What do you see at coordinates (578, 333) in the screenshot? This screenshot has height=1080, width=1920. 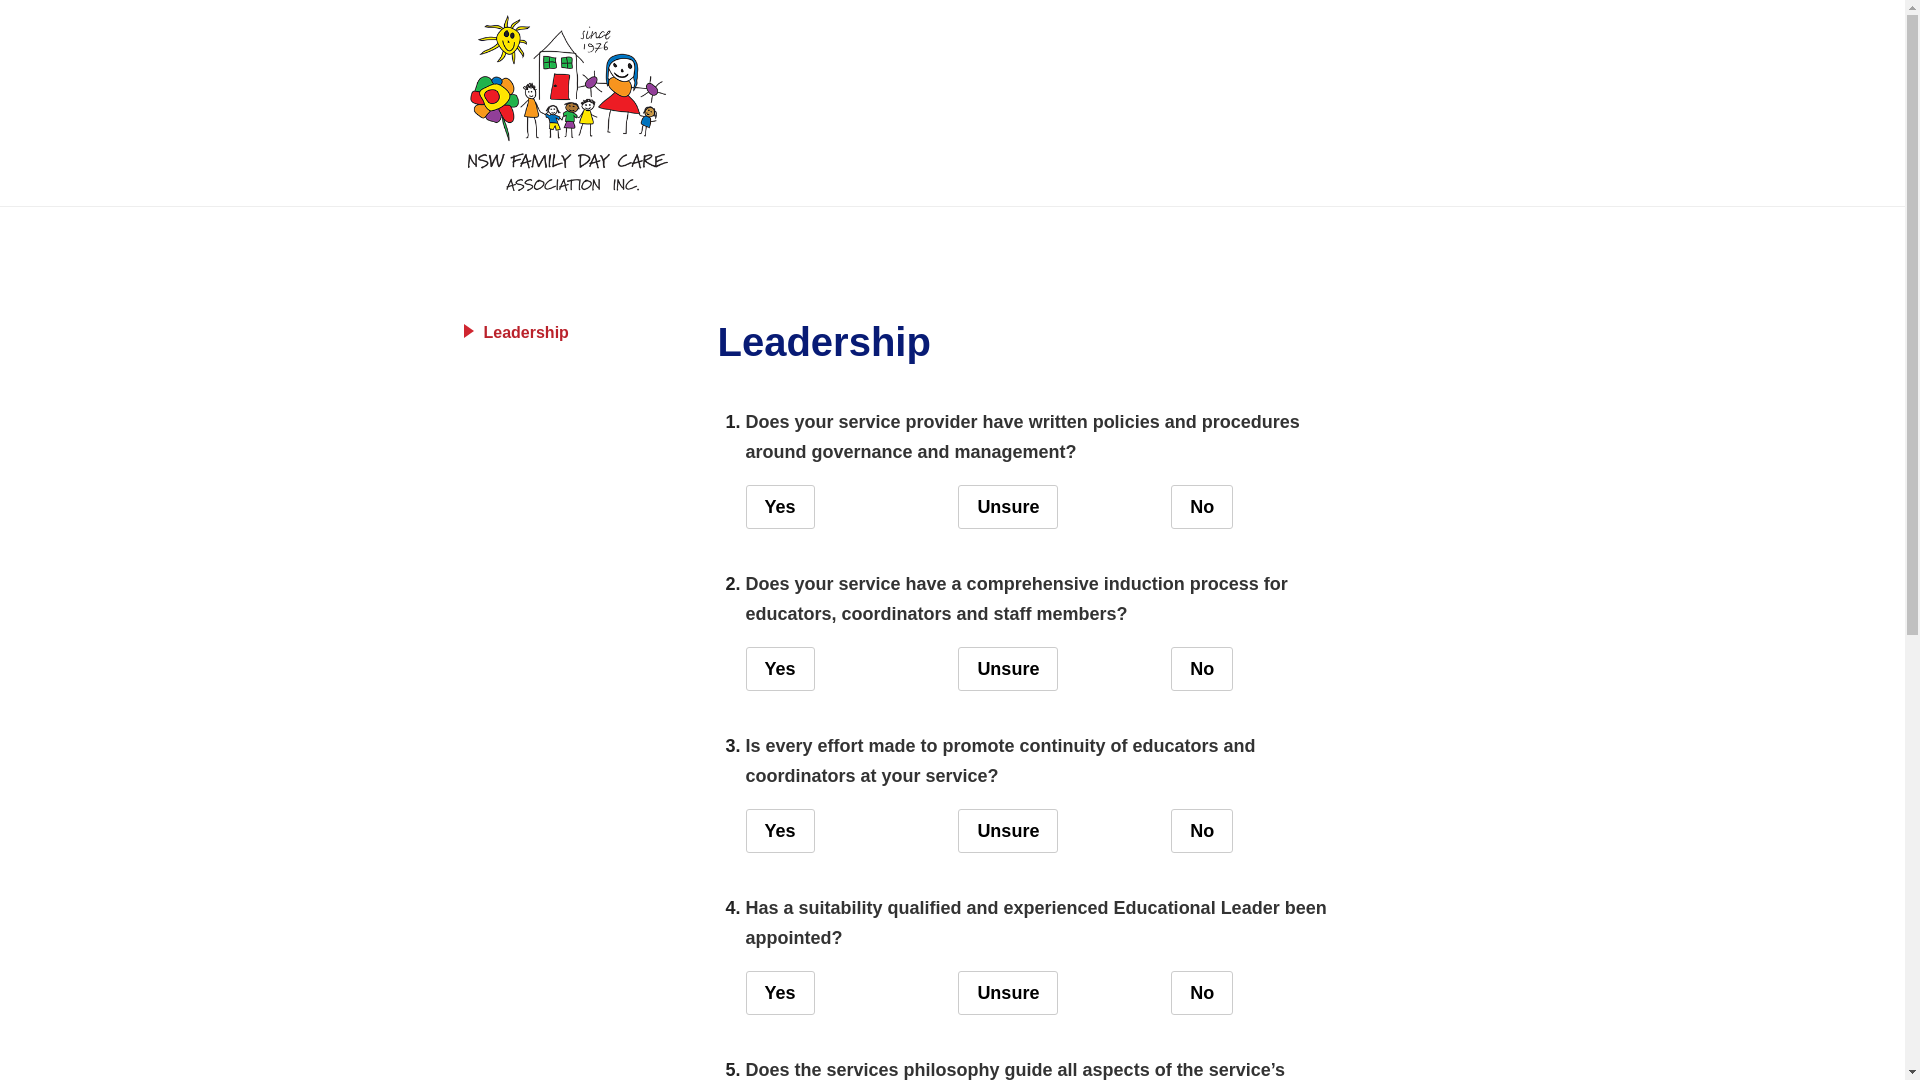 I see `Leadership` at bounding box center [578, 333].